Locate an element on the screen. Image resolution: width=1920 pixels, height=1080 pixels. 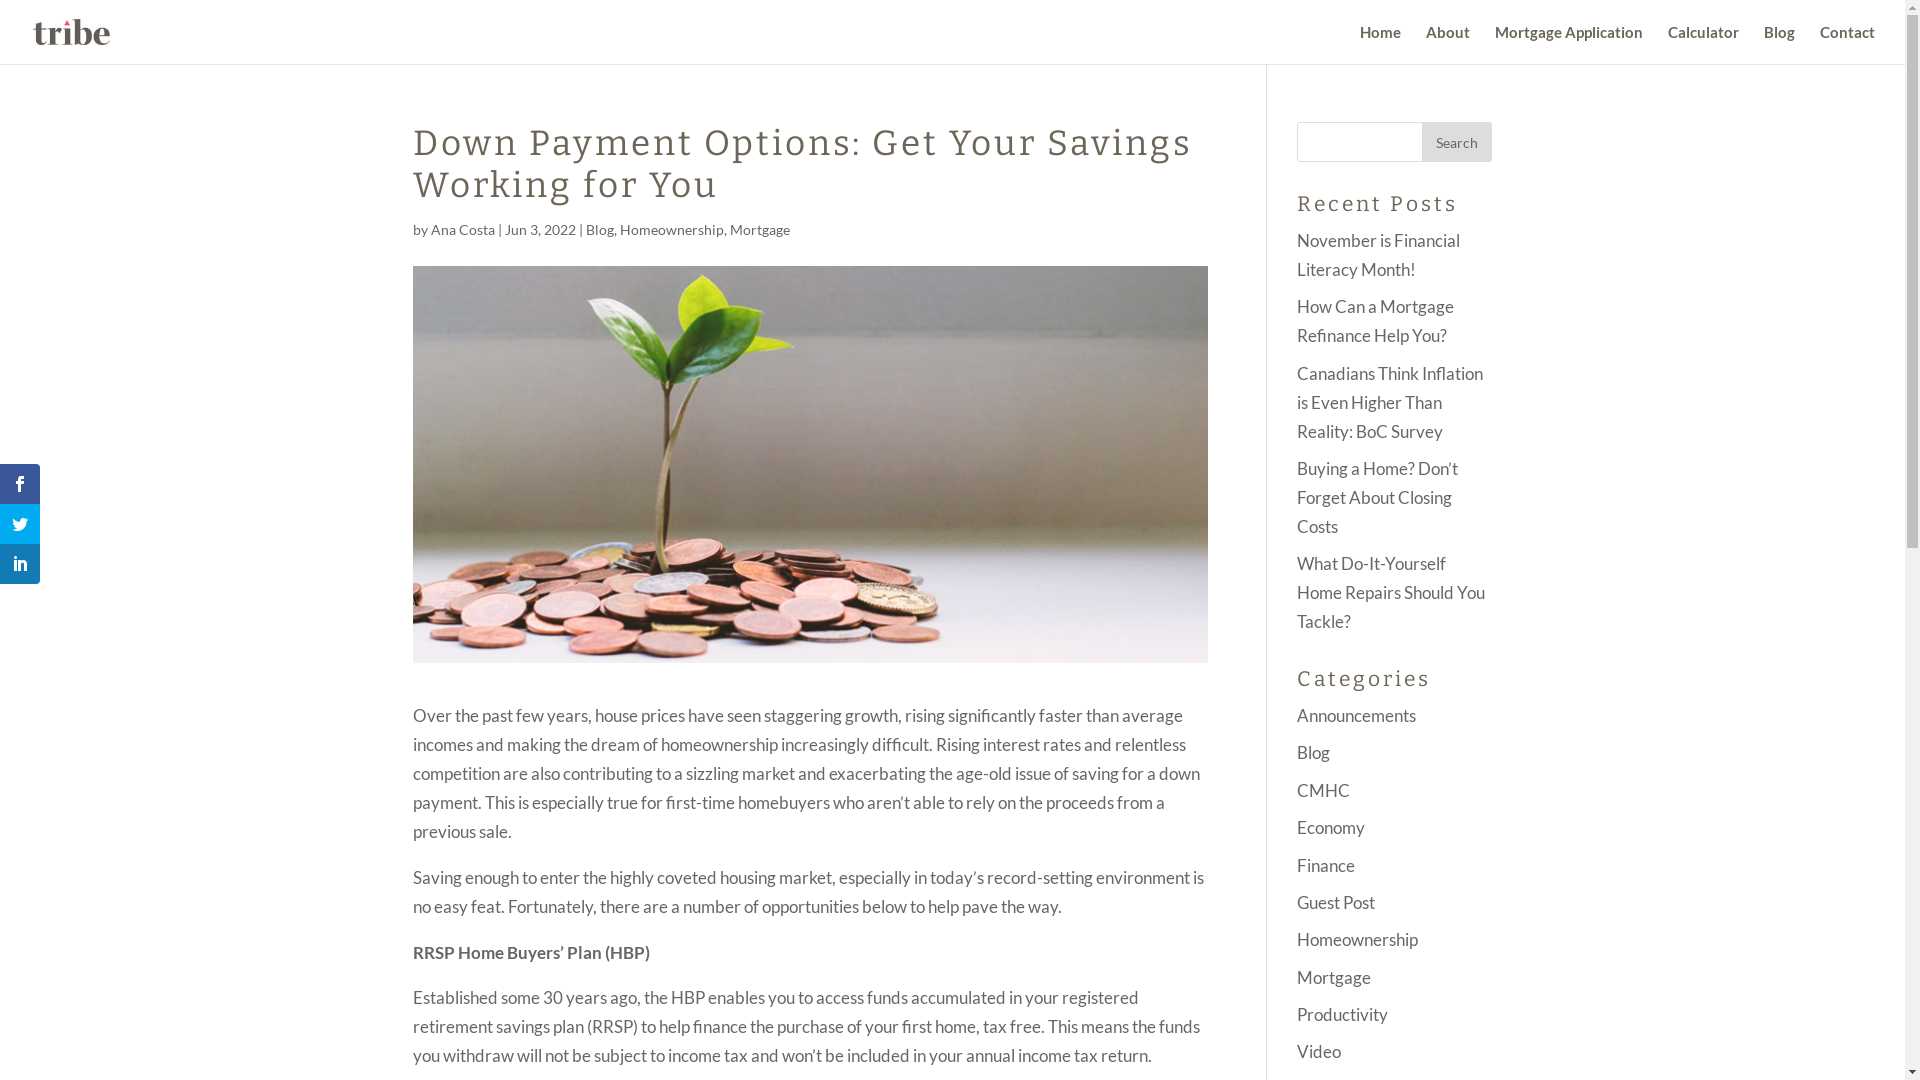
Blog is located at coordinates (600, 230).